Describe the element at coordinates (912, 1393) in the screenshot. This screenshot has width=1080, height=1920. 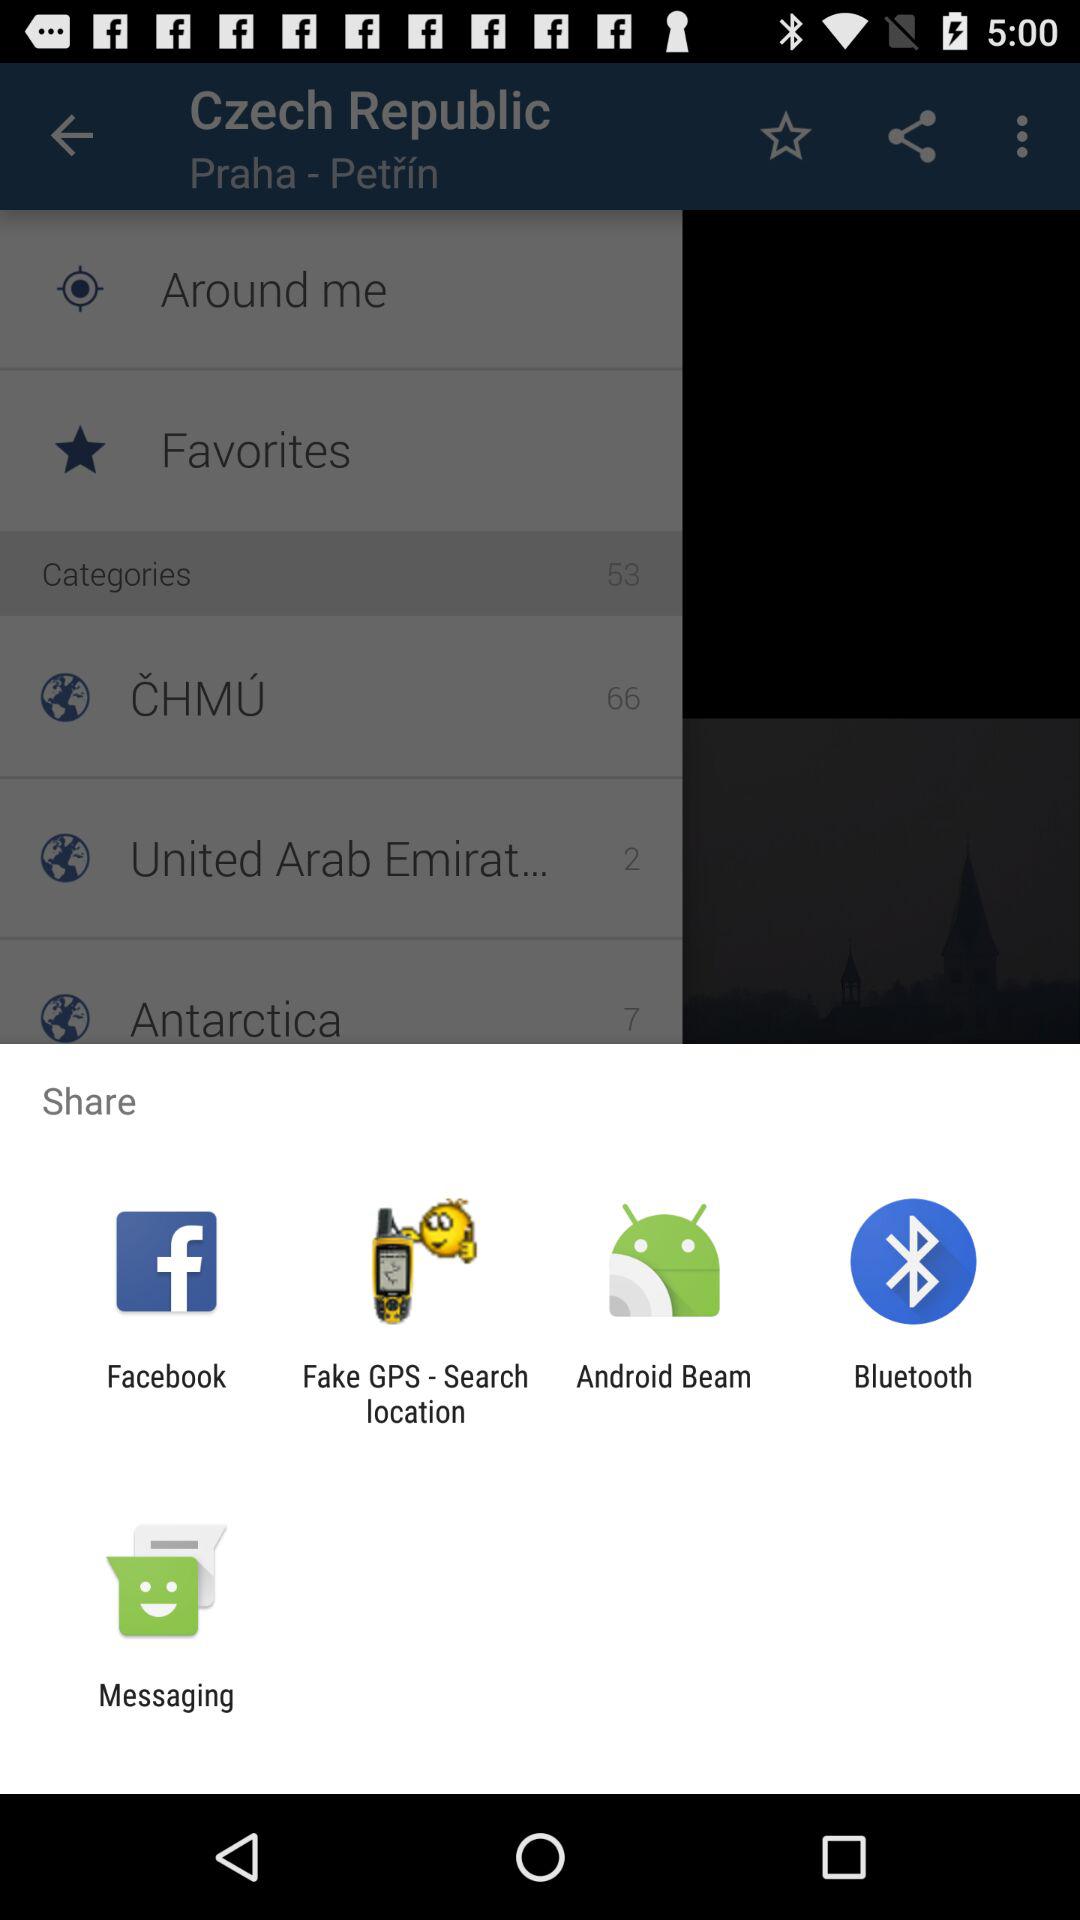
I see `launch the item to the right of android beam item` at that location.